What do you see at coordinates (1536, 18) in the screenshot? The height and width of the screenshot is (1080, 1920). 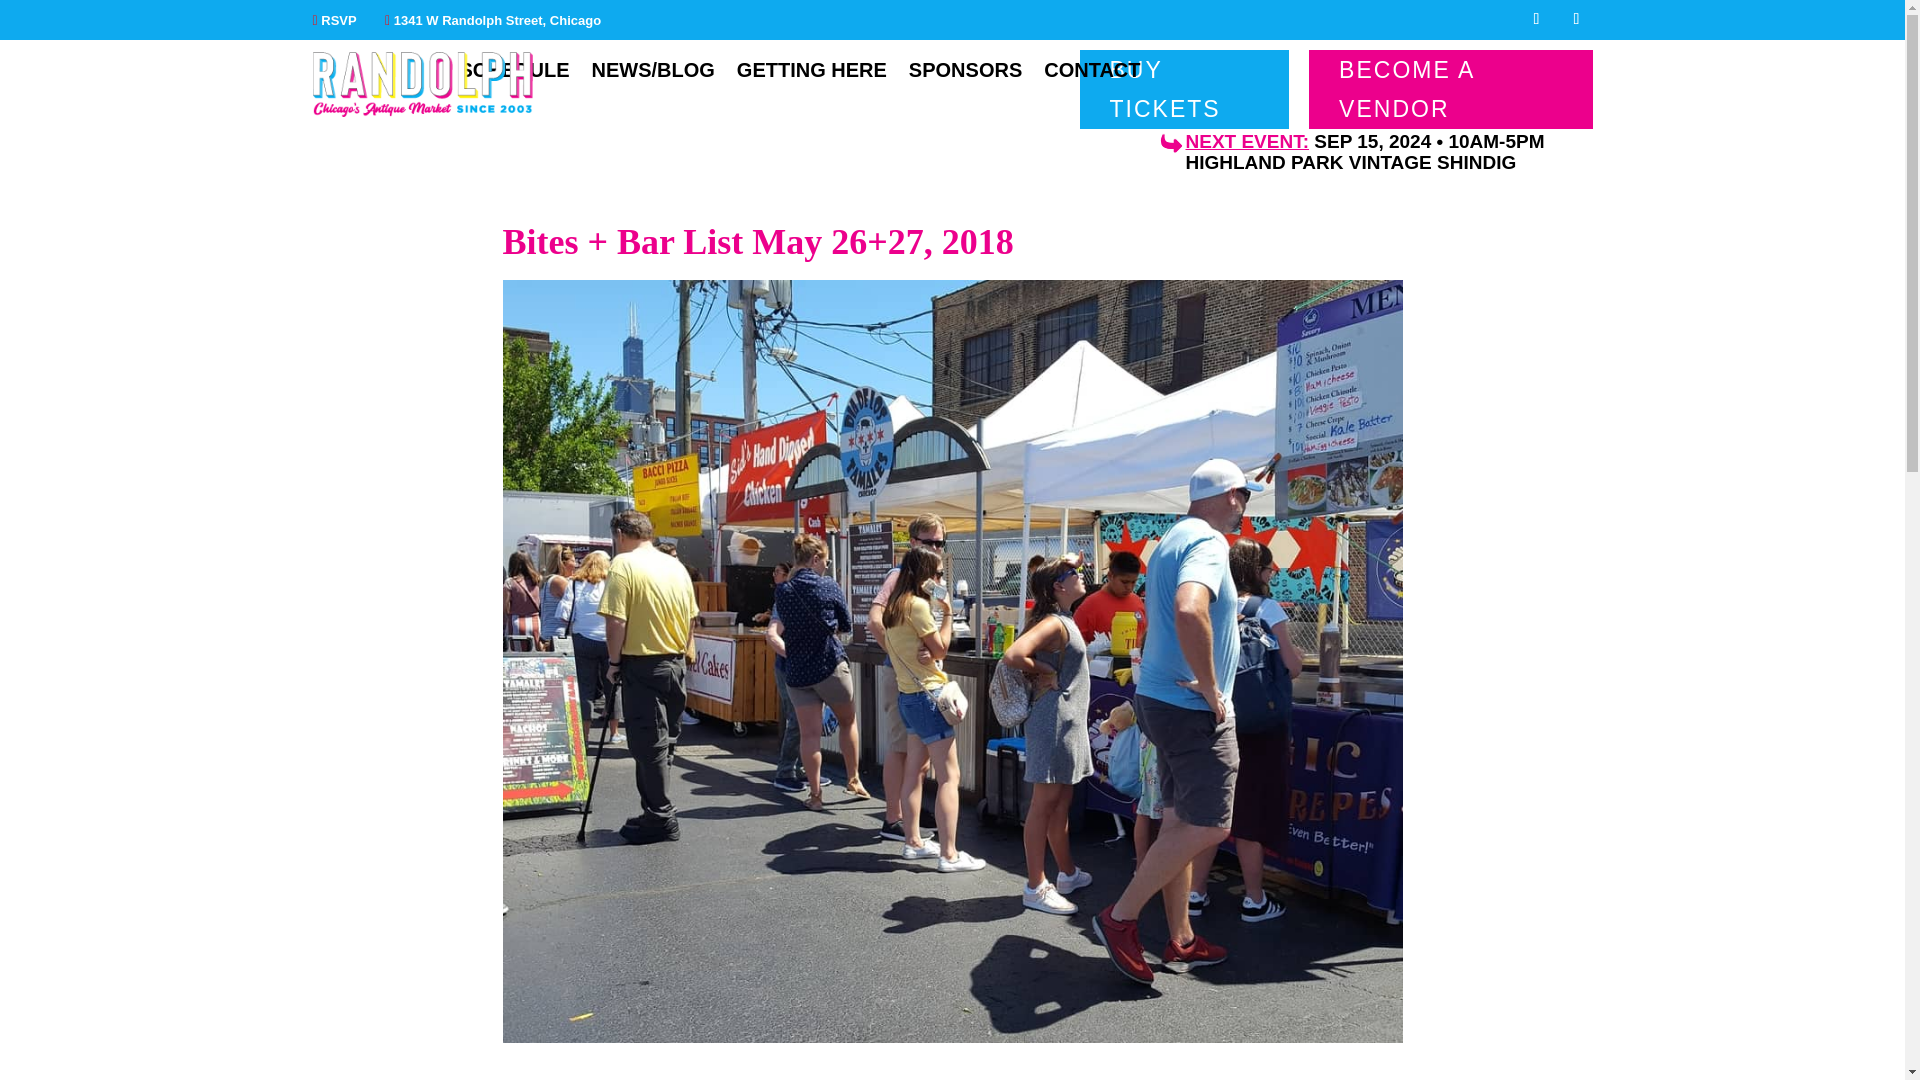 I see `Follow on Facebook` at bounding box center [1536, 18].